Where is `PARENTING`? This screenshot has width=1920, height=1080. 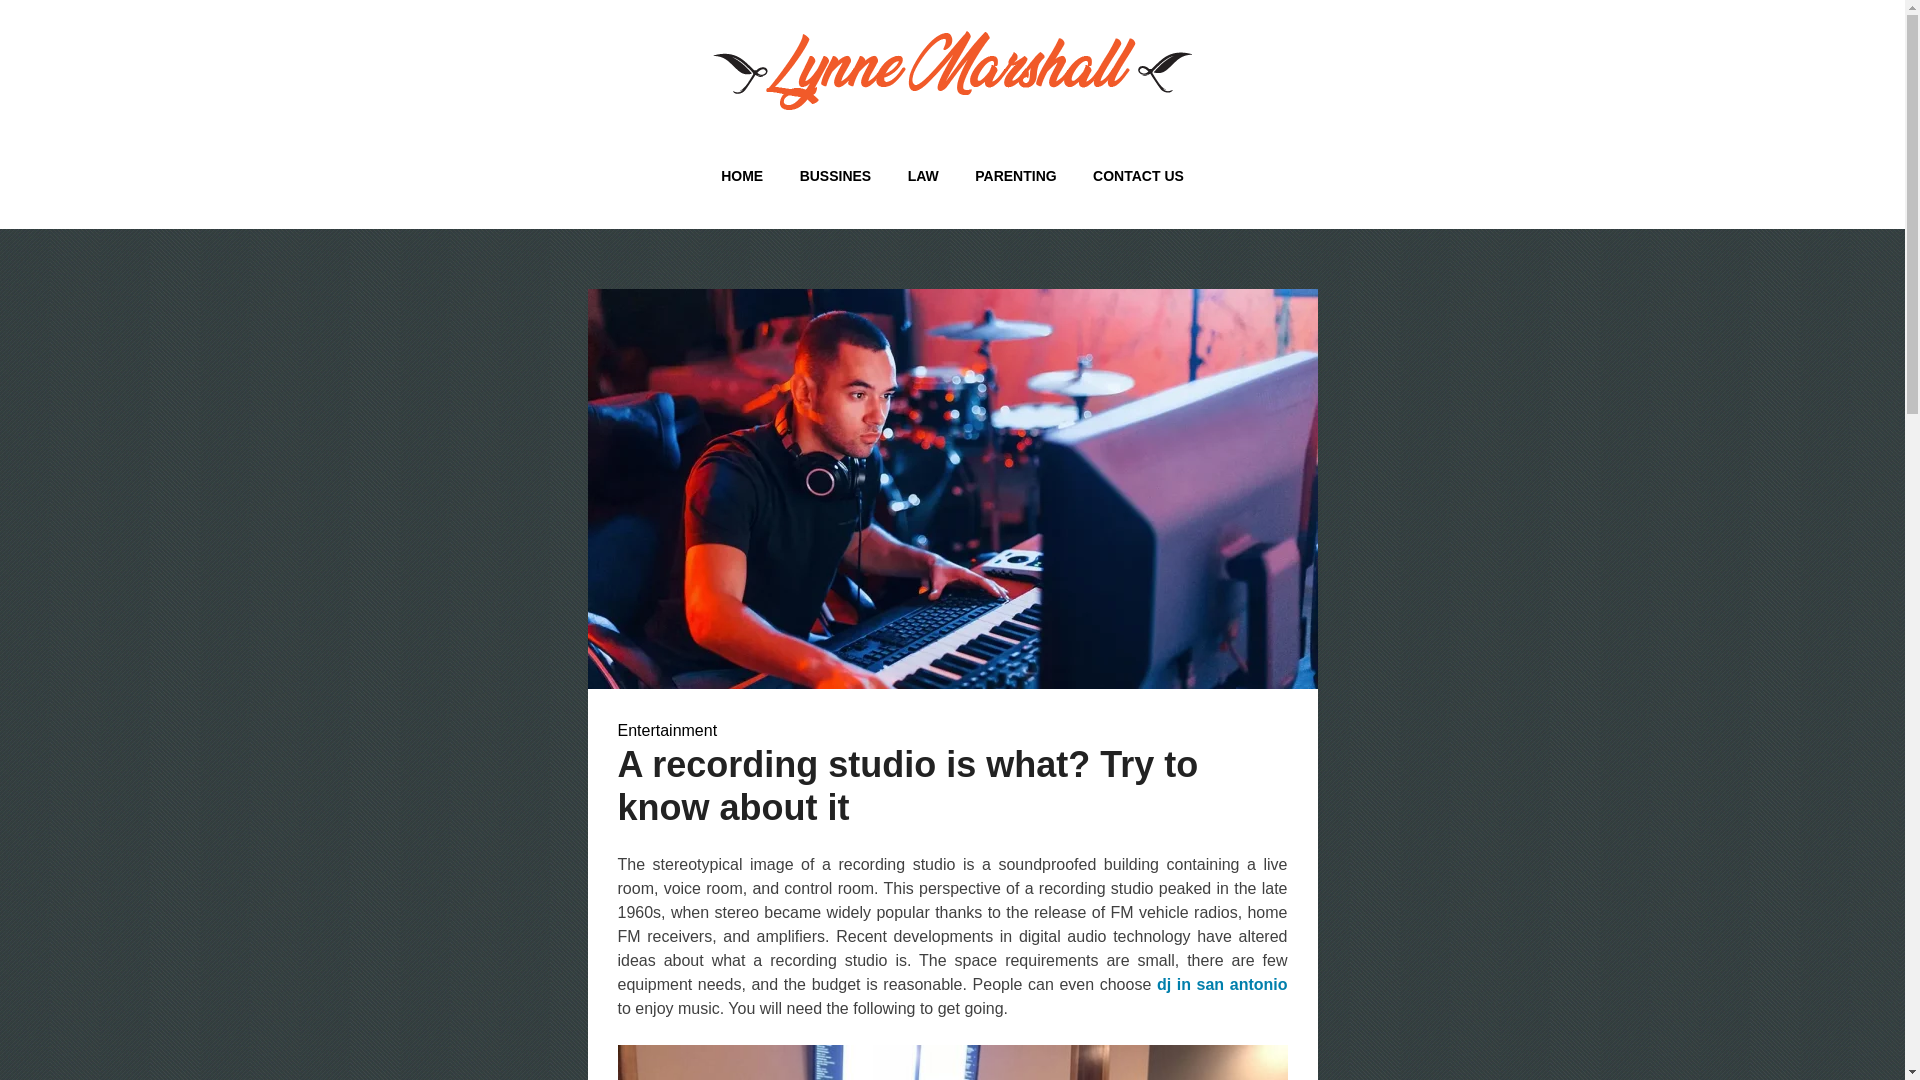 PARENTING is located at coordinates (1014, 176).